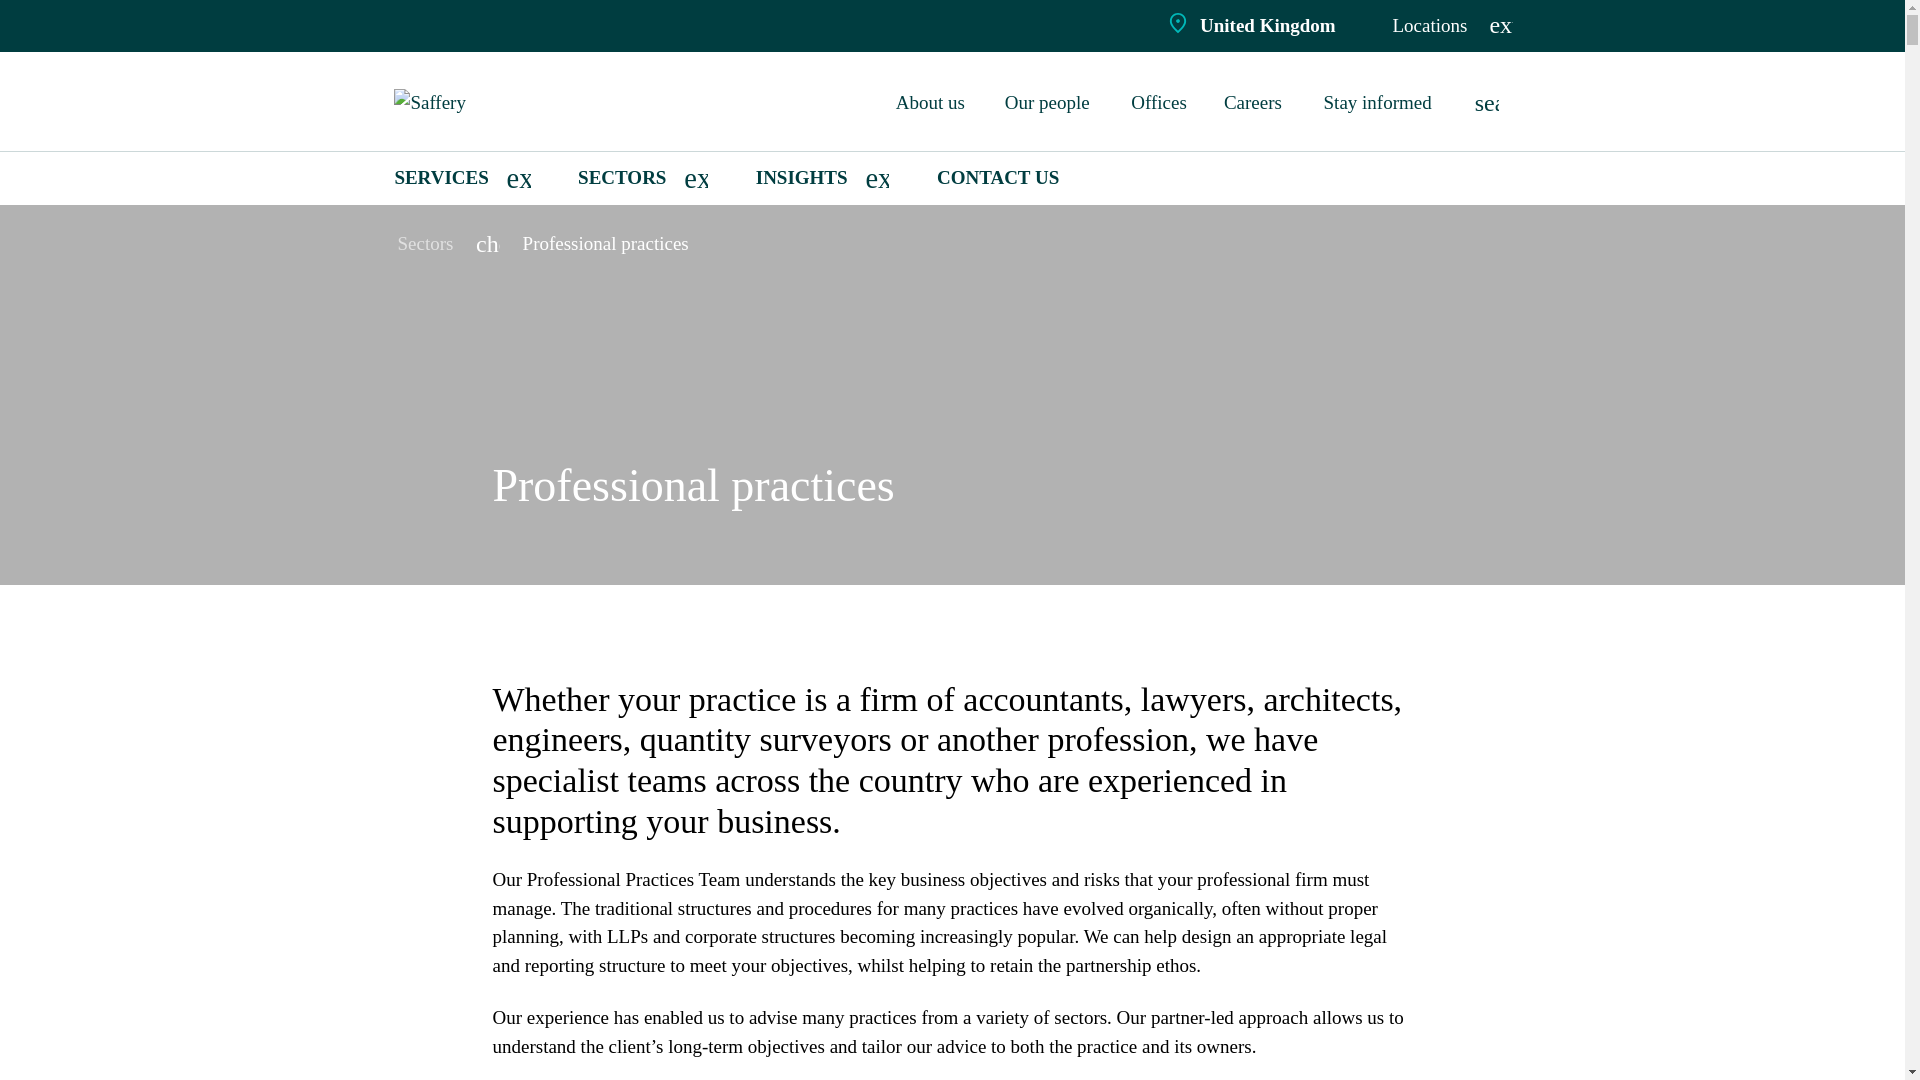  I want to click on Our people, so click(1050, 102).